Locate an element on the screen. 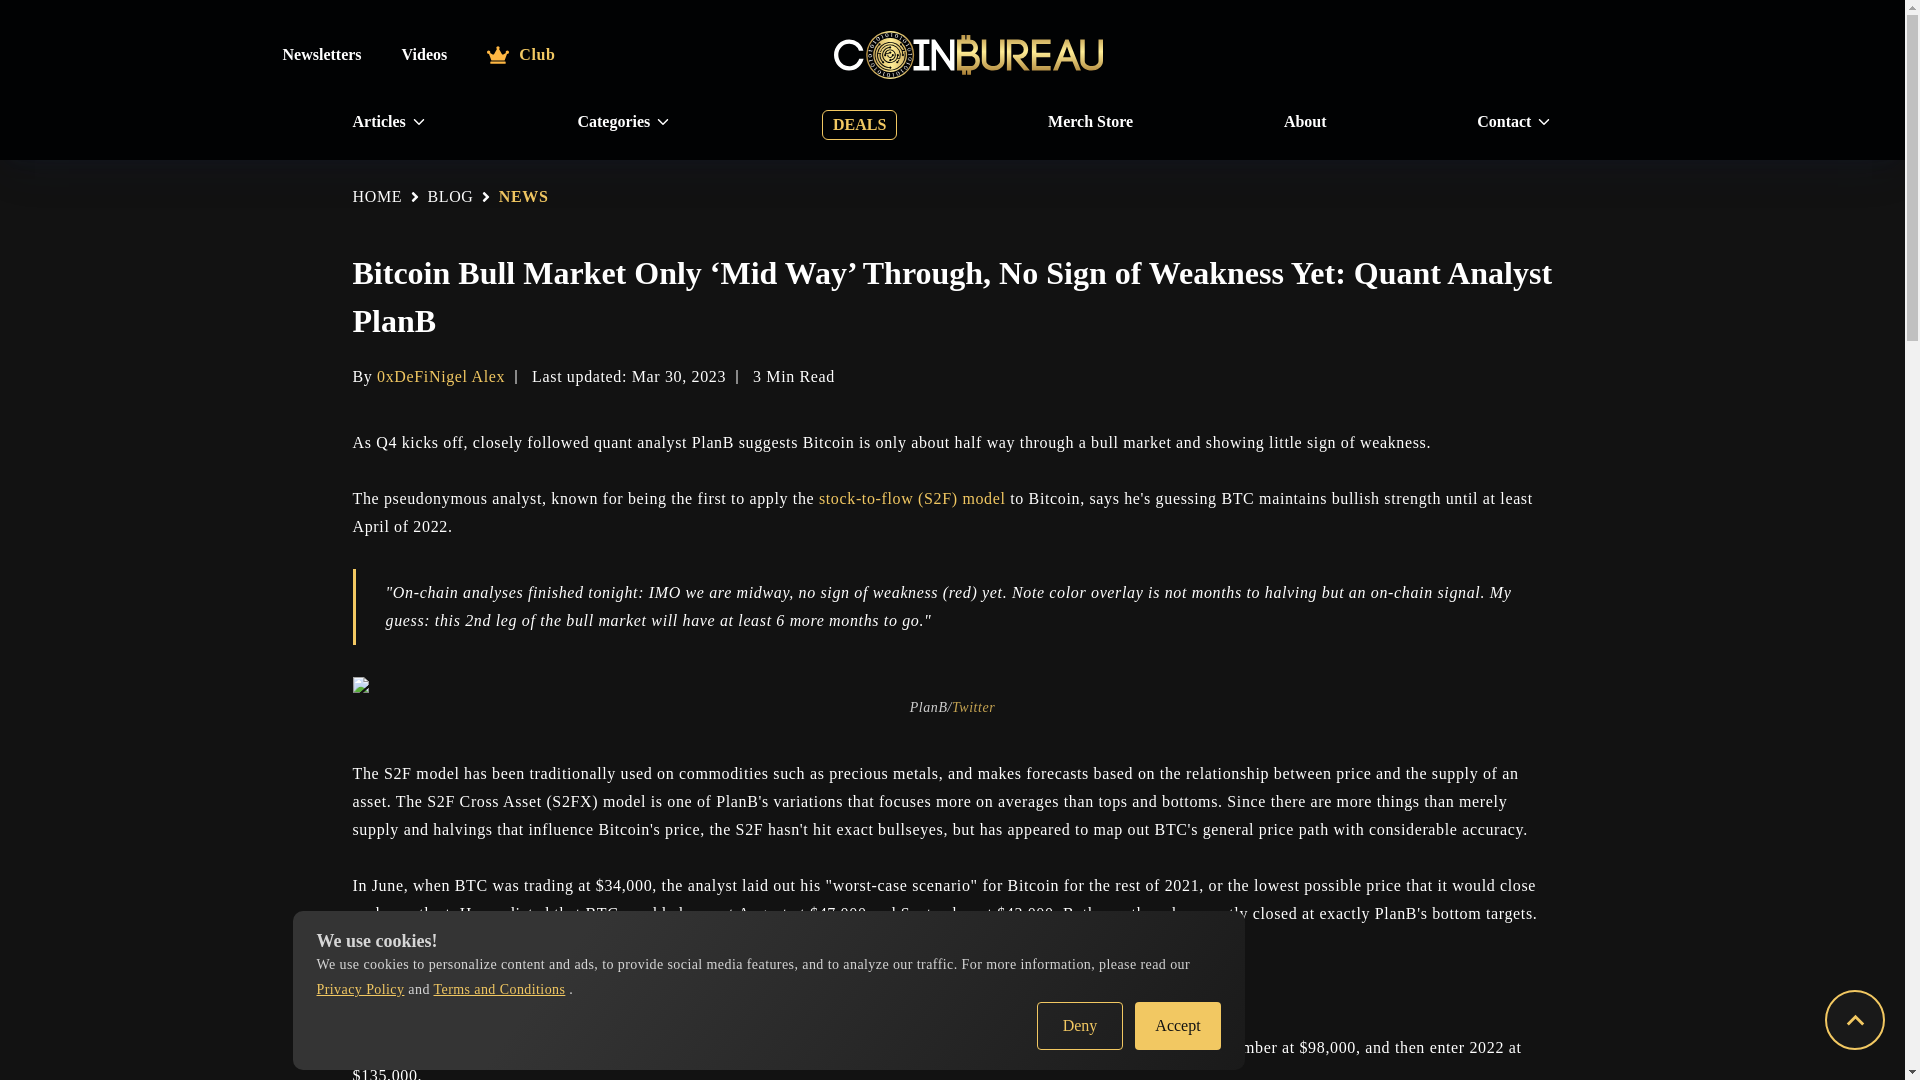 The image size is (1920, 1080). About is located at coordinates (1305, 122).